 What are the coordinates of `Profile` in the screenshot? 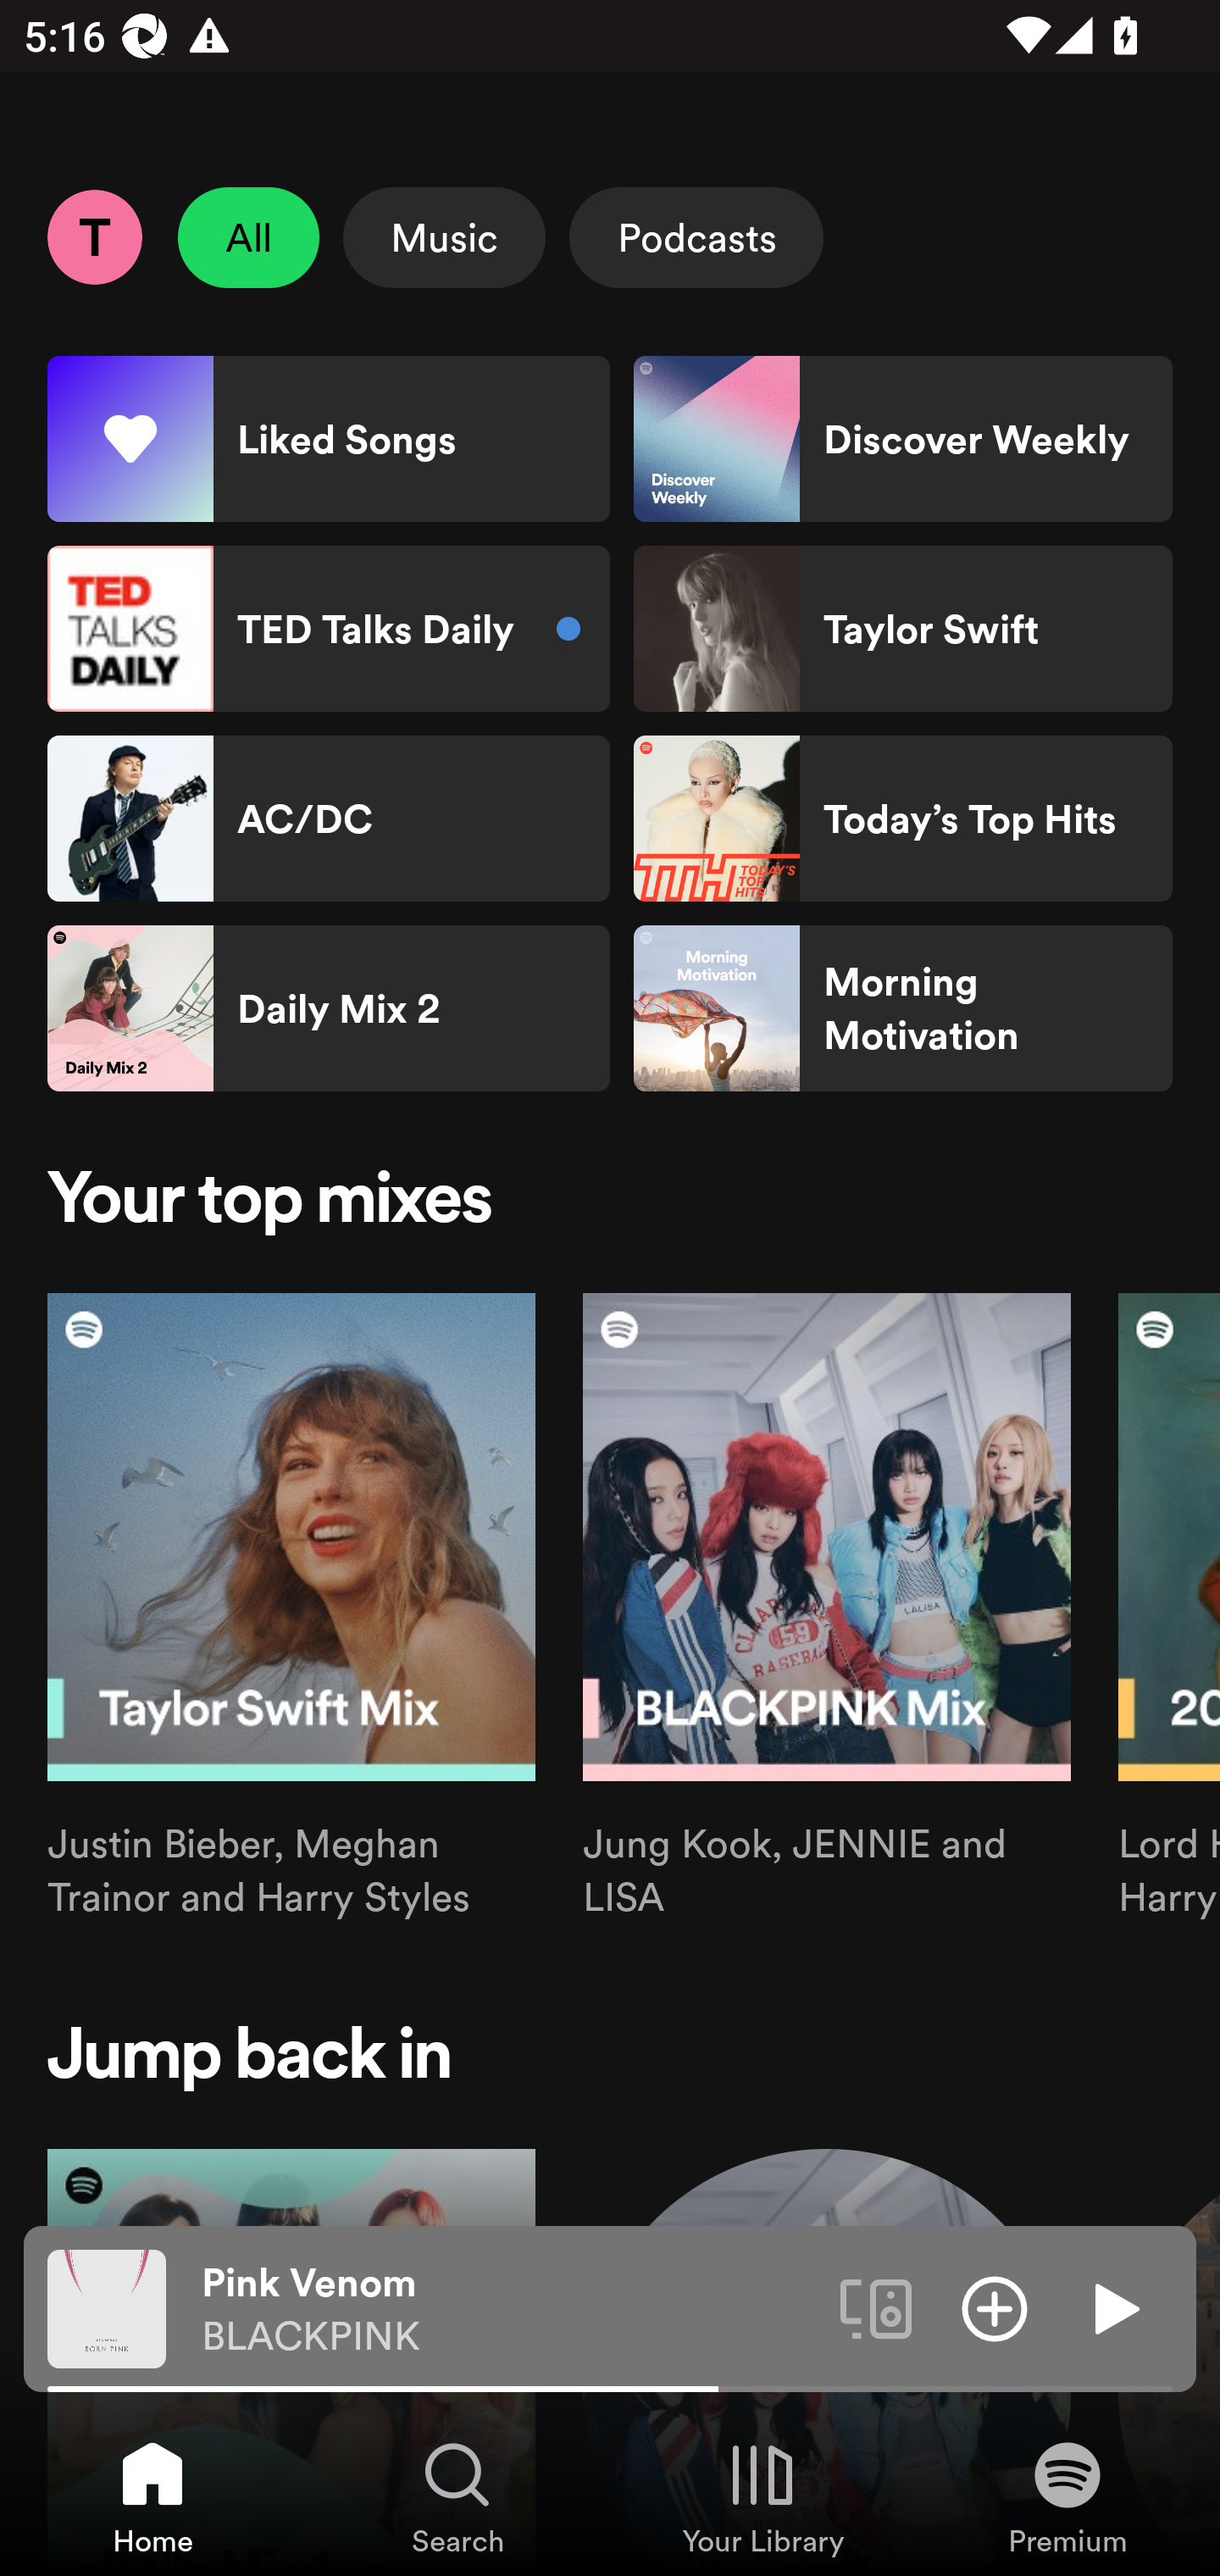 It's located at (94, 236).